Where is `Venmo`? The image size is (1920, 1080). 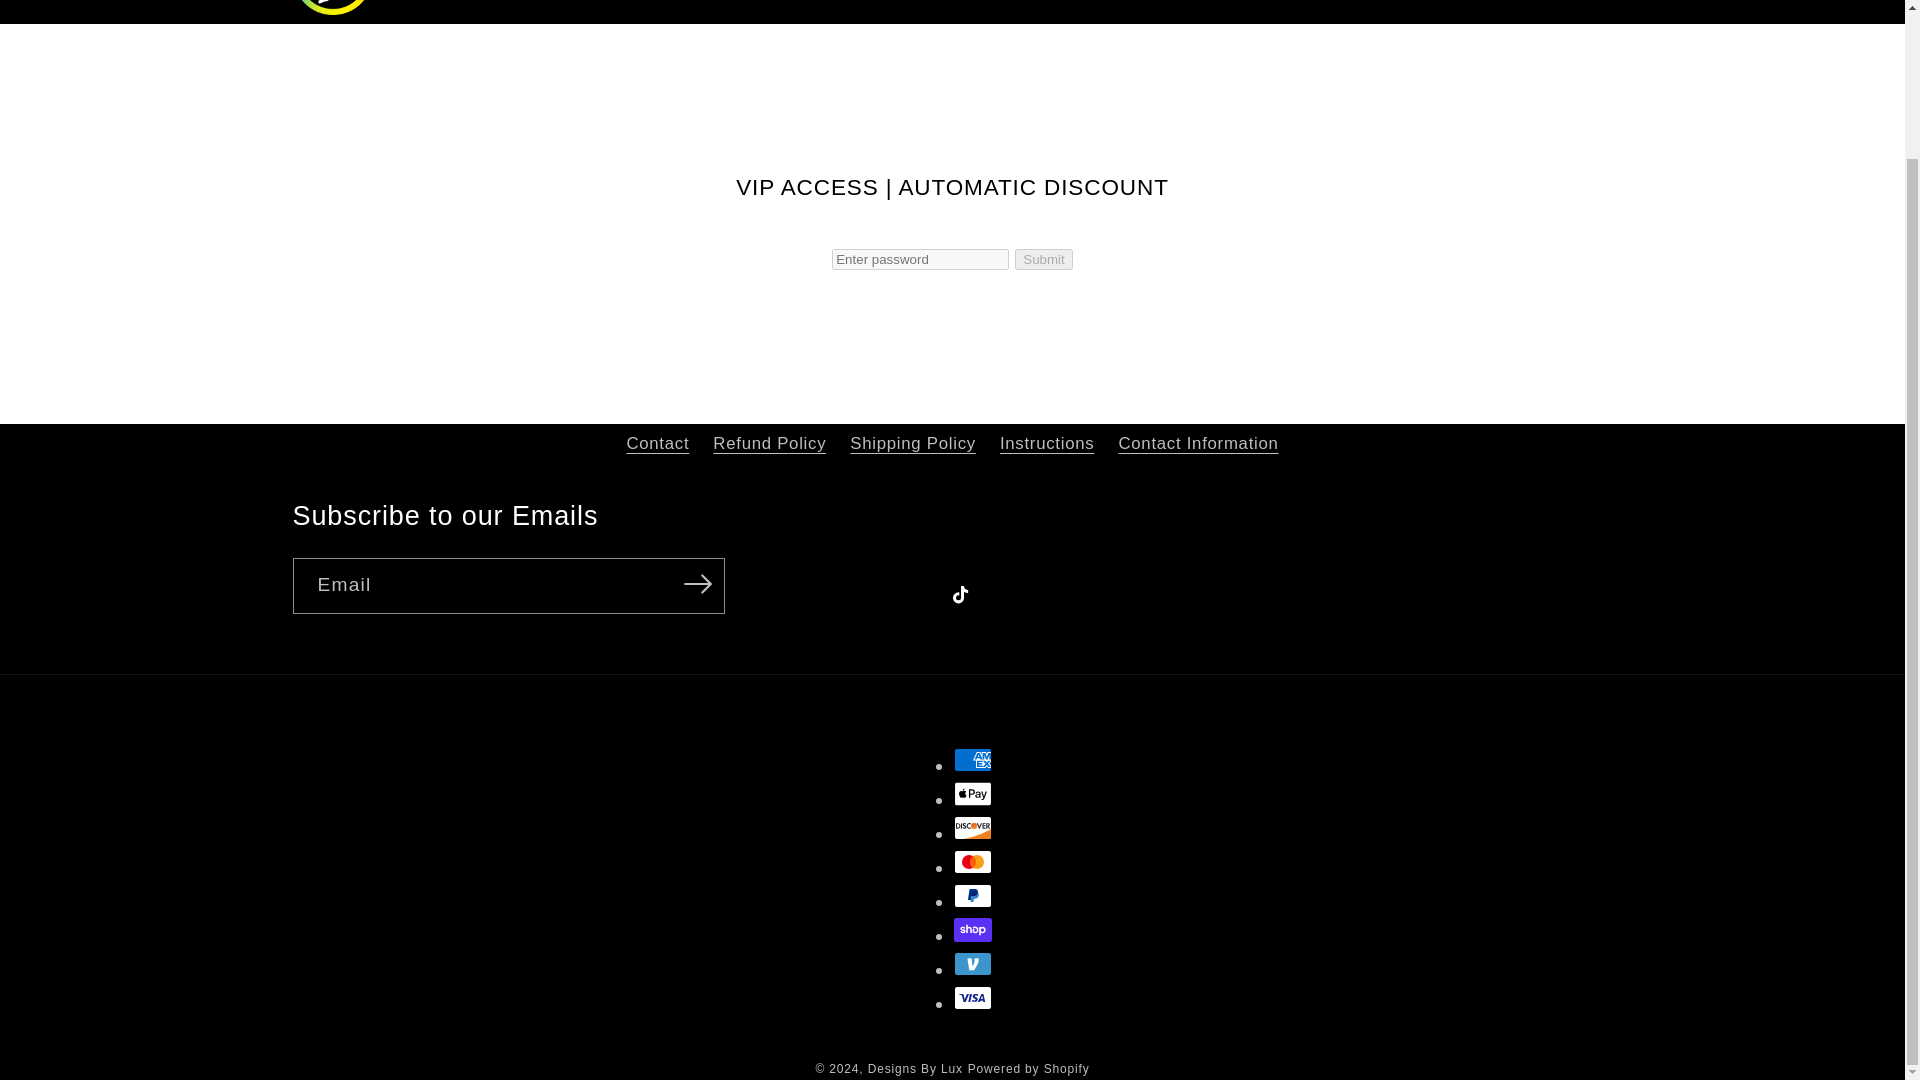 Venmo is located at coordinates (973, 964).